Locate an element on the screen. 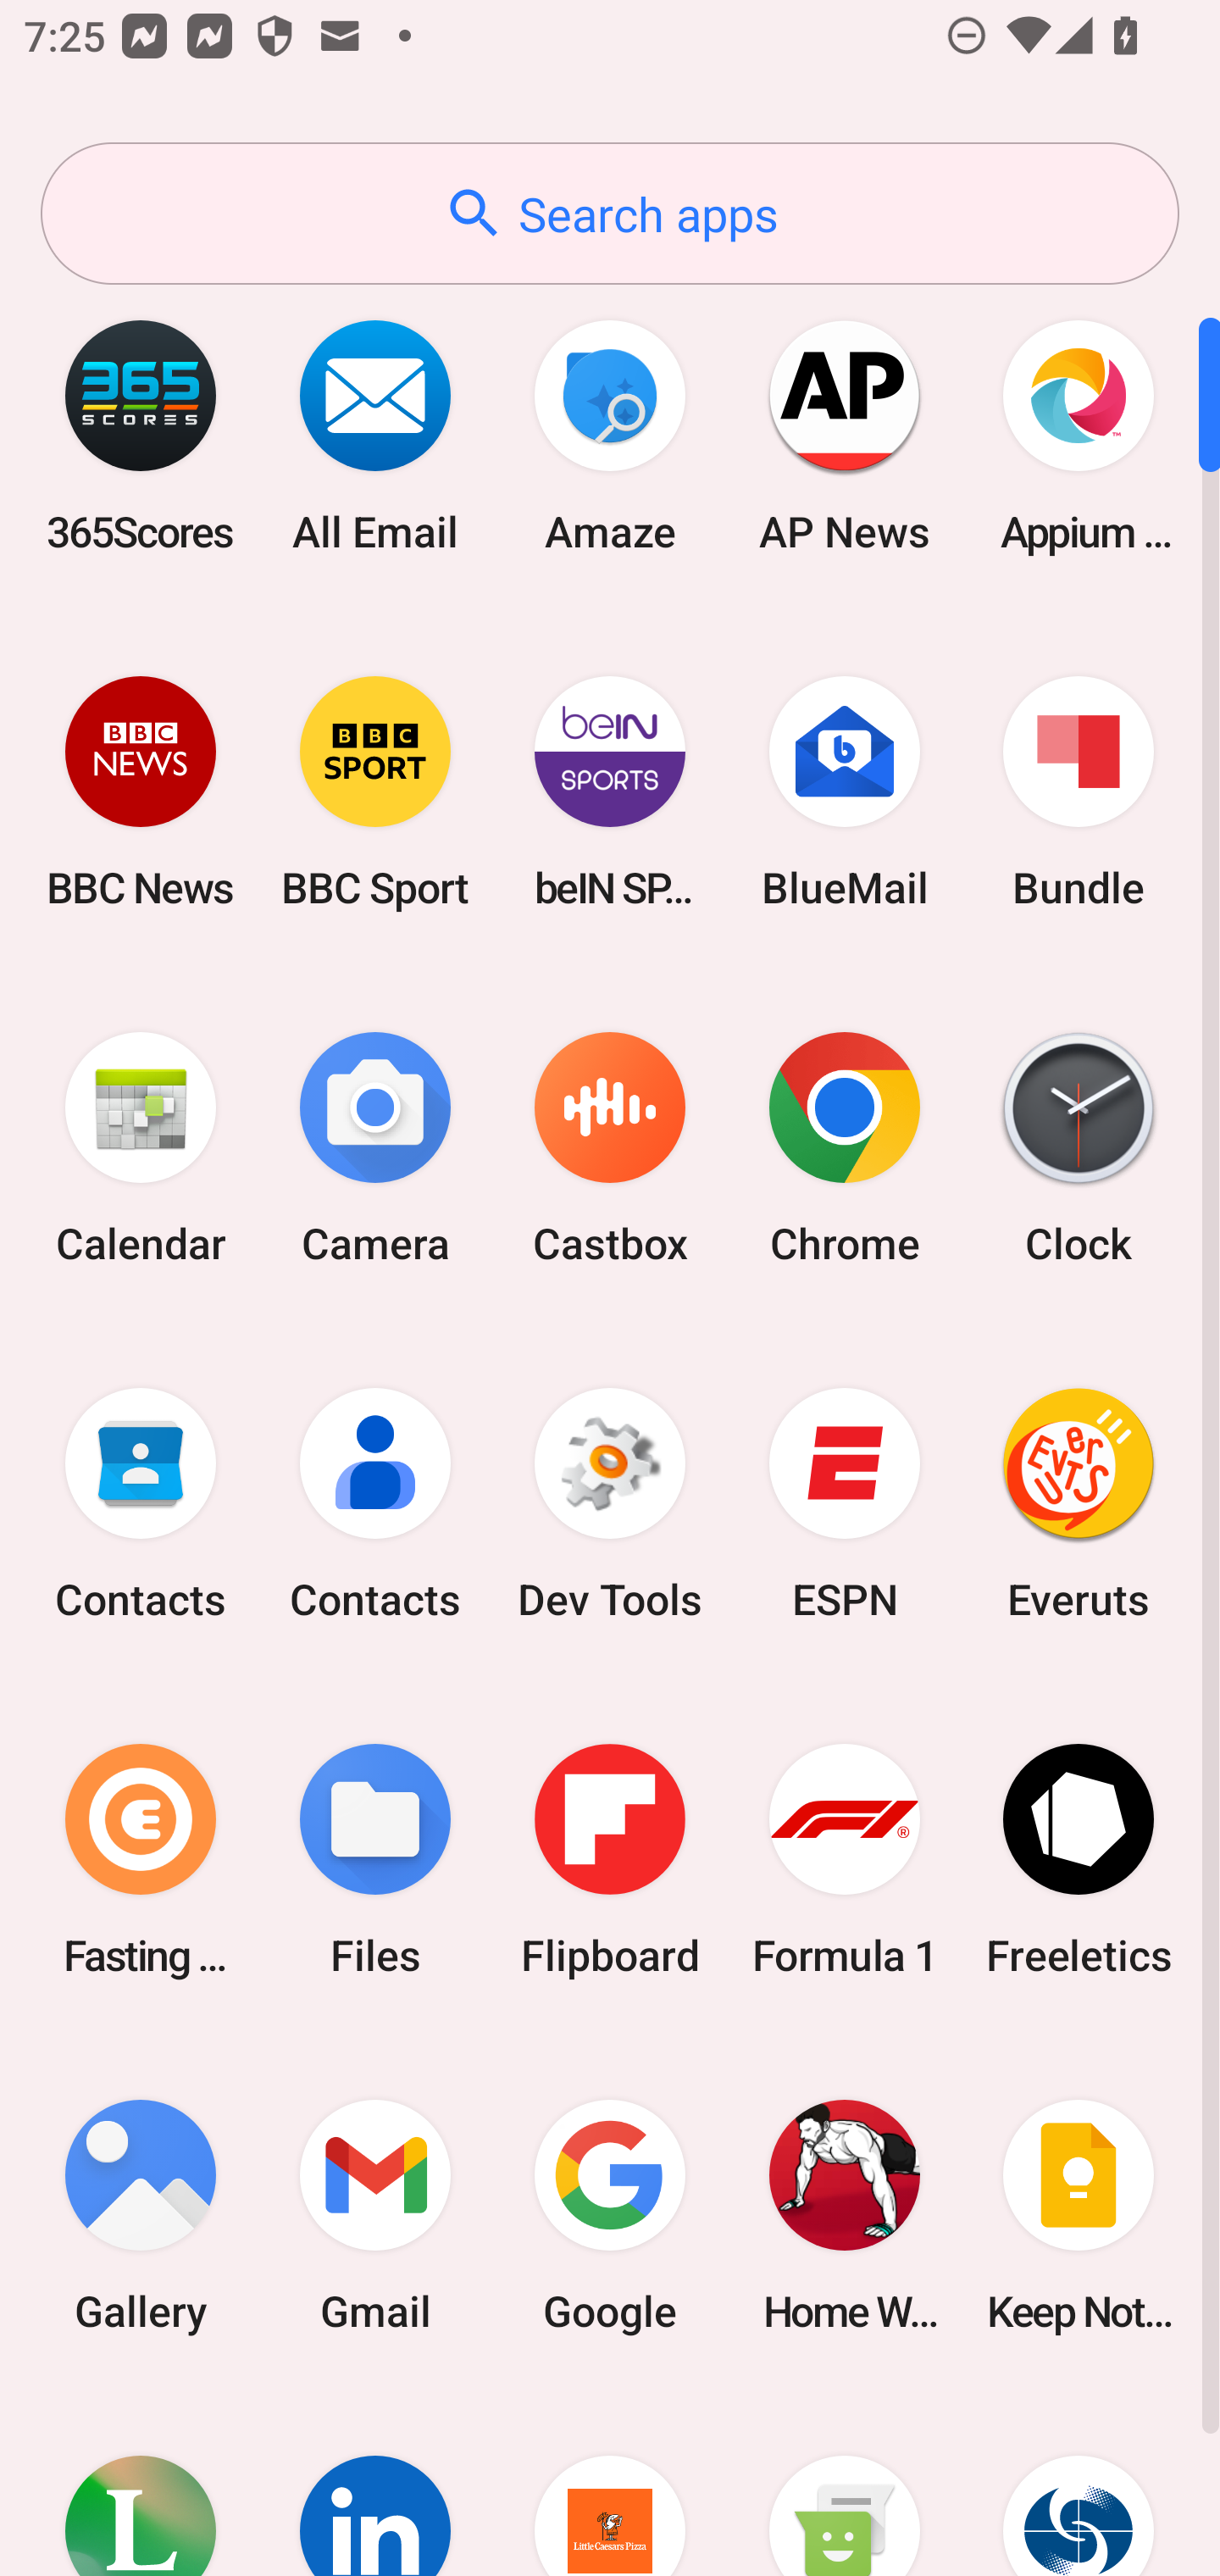  Chrome is located at coordinates (844, 1149).